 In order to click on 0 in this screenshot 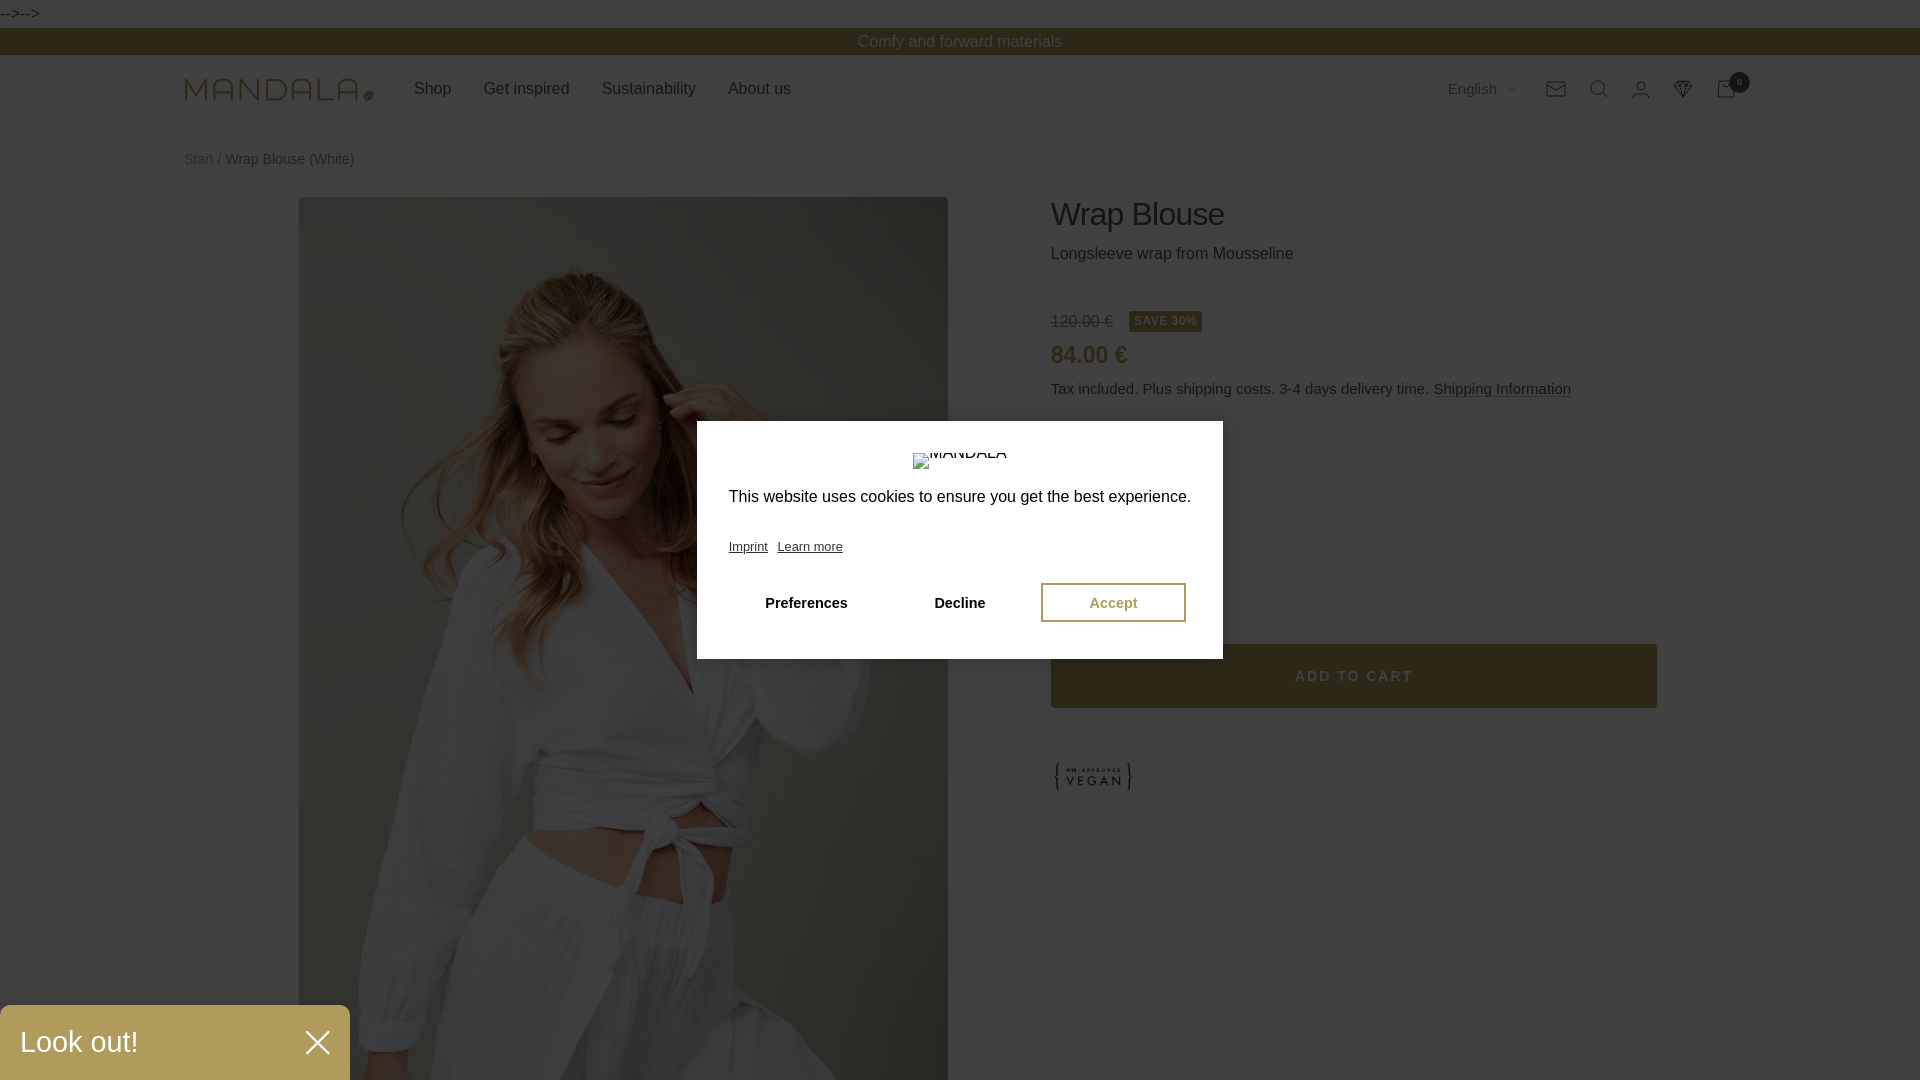, I will do `click(1726, 88)`.